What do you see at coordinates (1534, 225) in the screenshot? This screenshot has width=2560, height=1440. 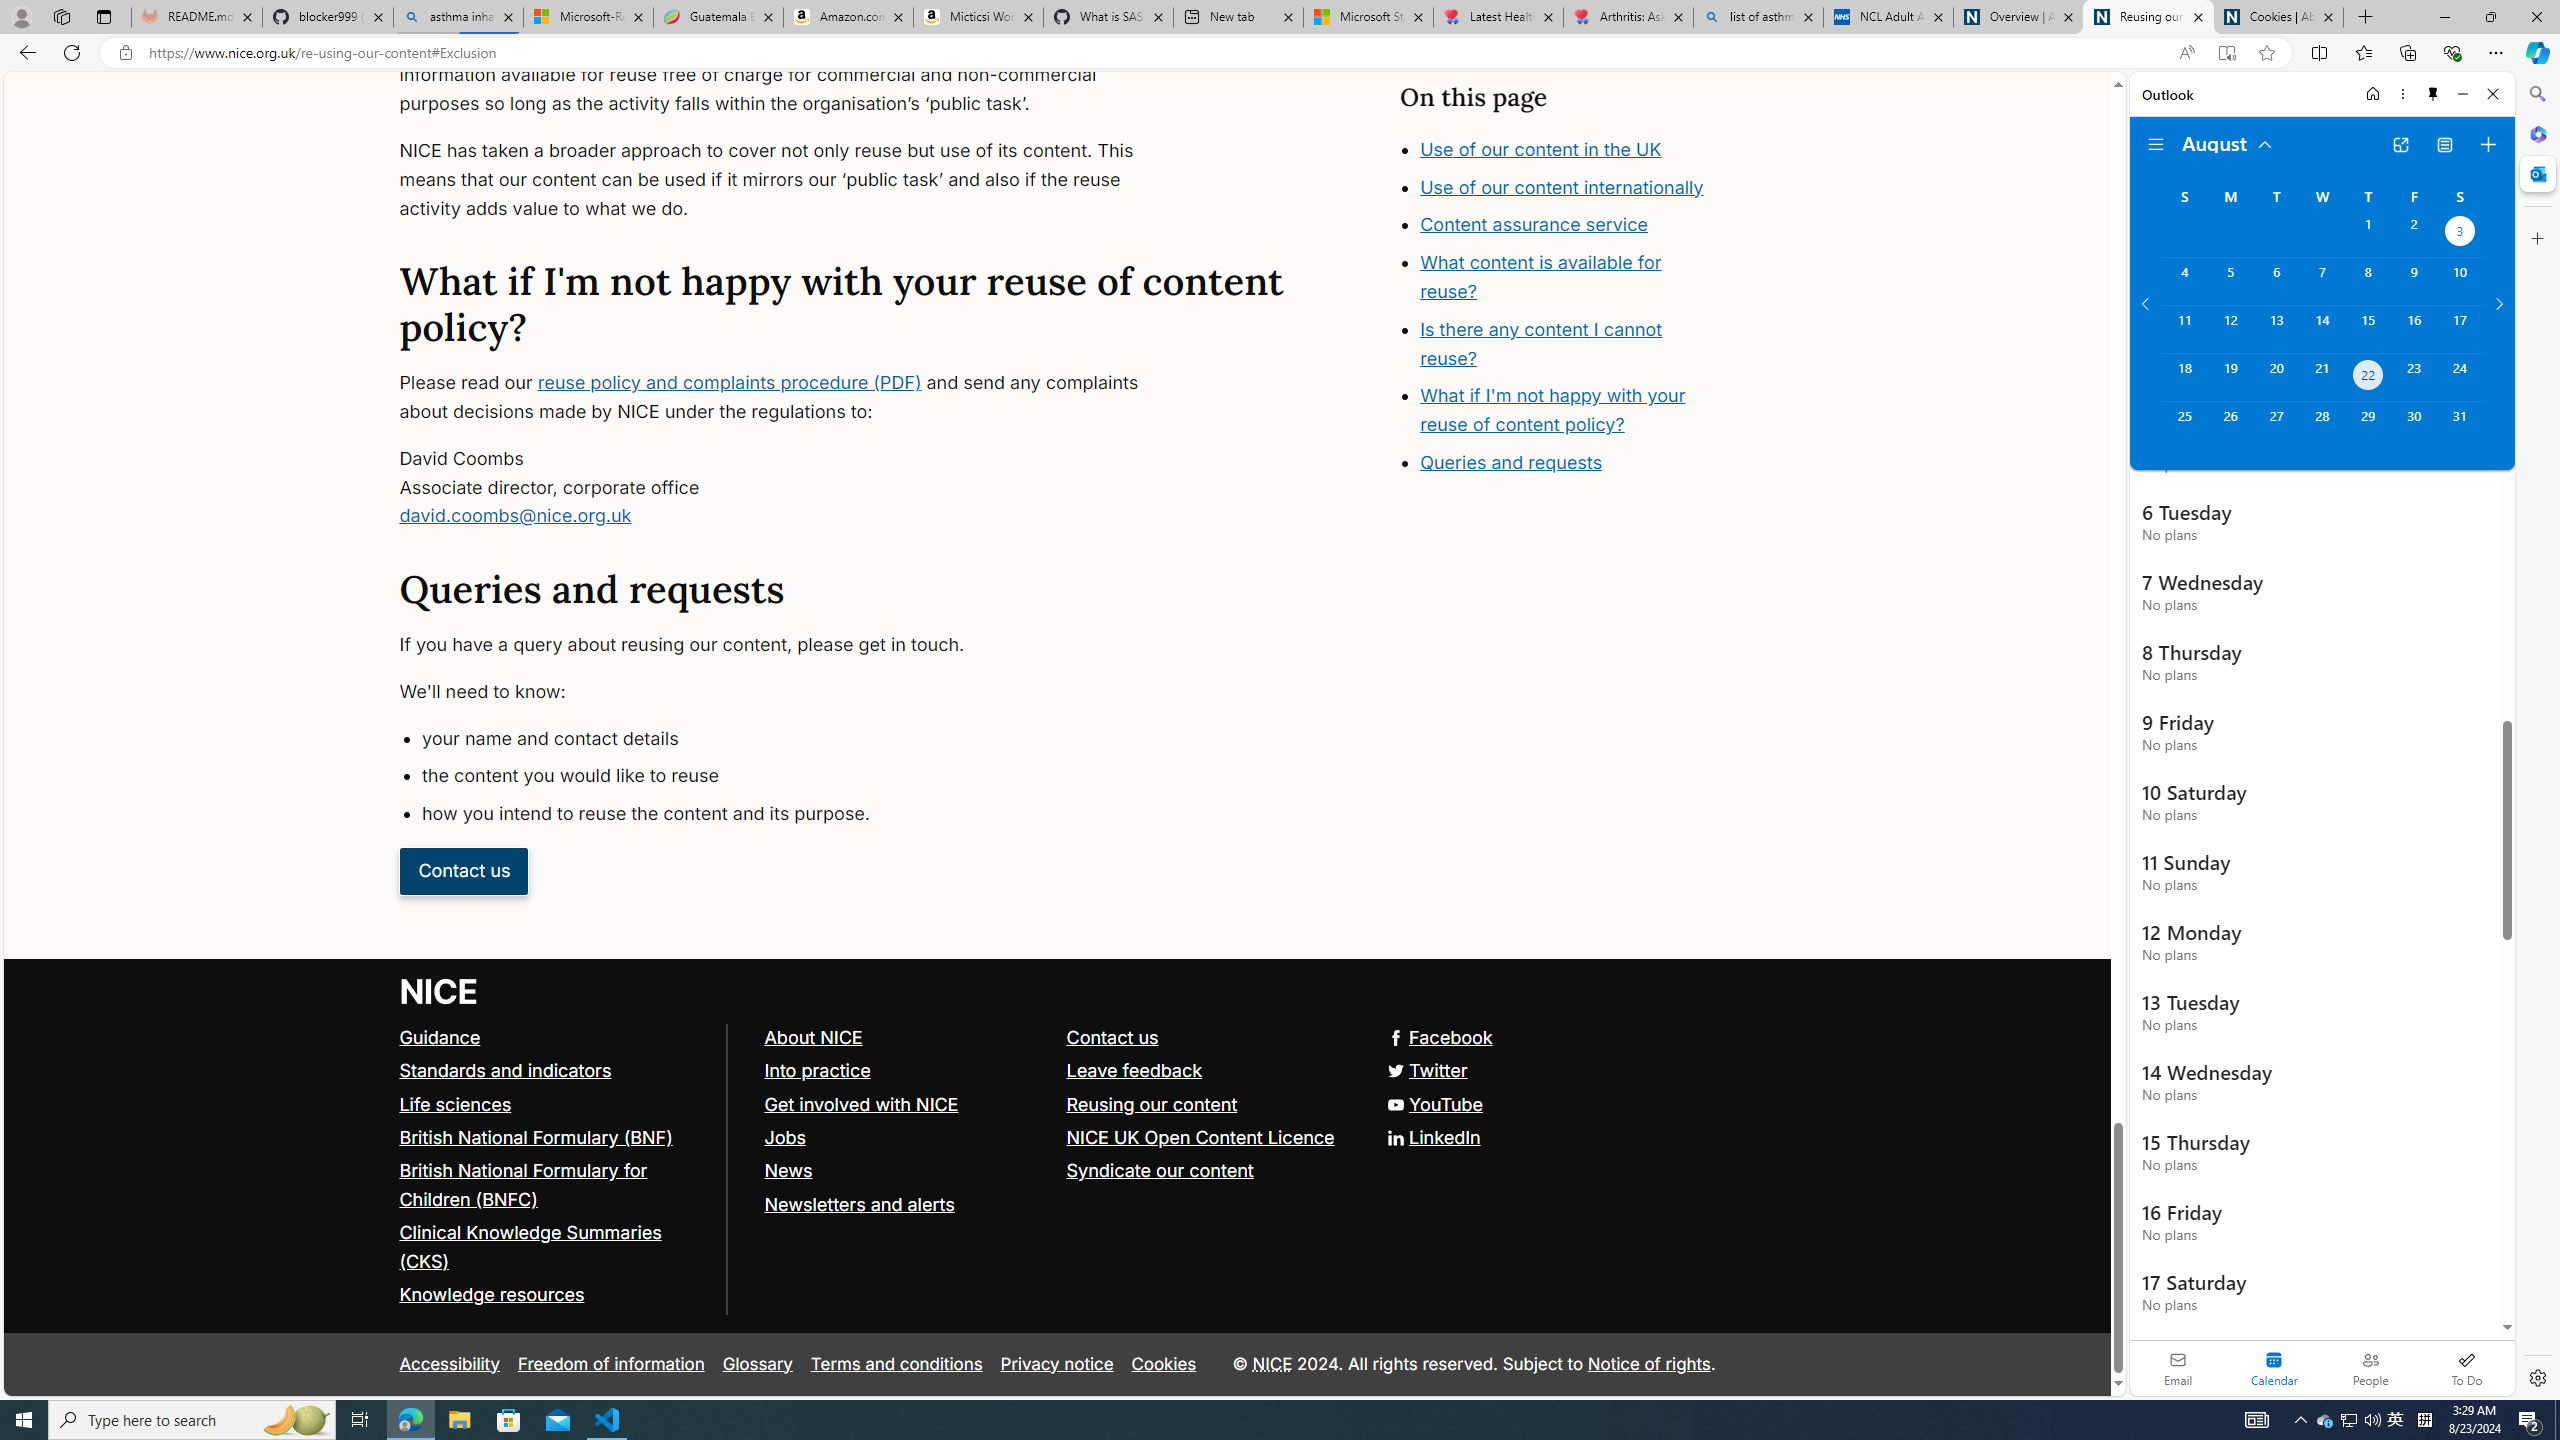 I see `Content assurance service` at bounding box center [1534, 225].